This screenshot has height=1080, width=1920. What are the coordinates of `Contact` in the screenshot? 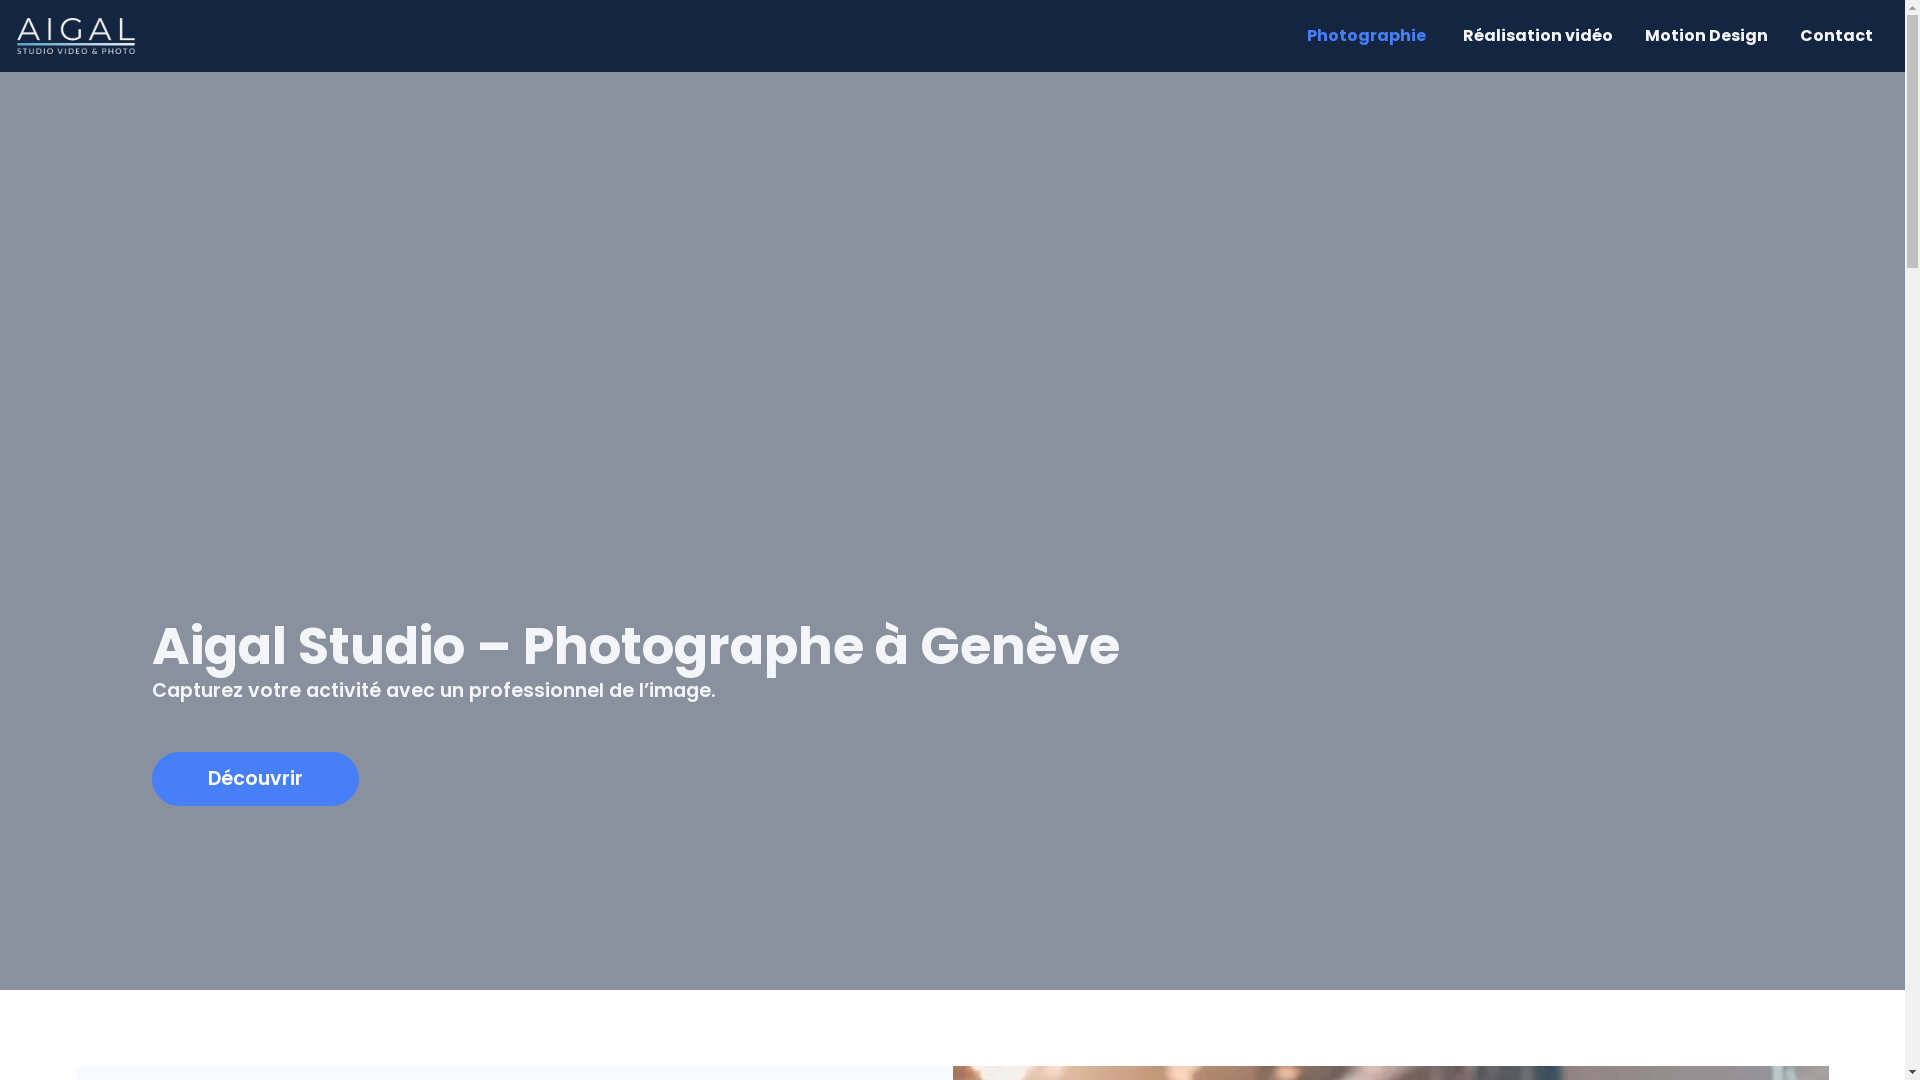 It's located at (1836, 36).